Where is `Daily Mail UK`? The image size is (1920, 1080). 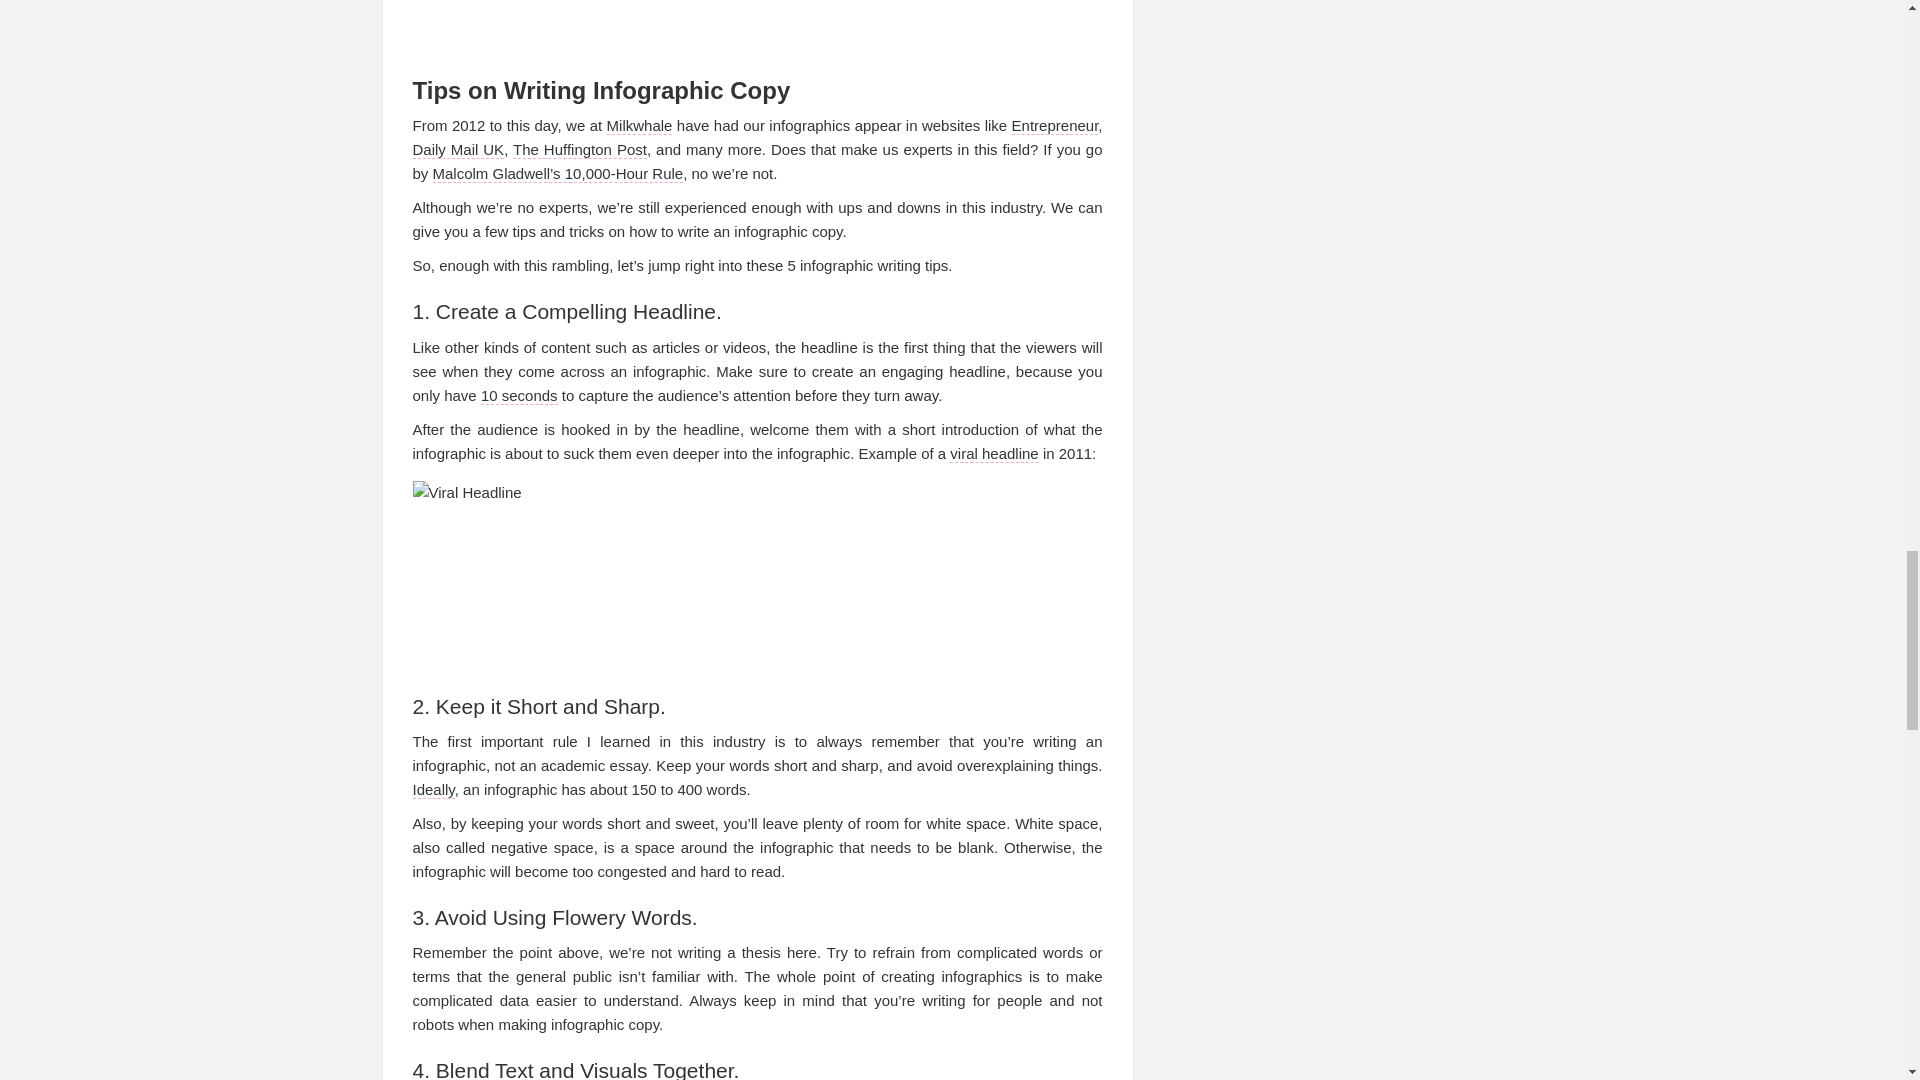 Daily Mail UK is located at coordinates (458, 150).